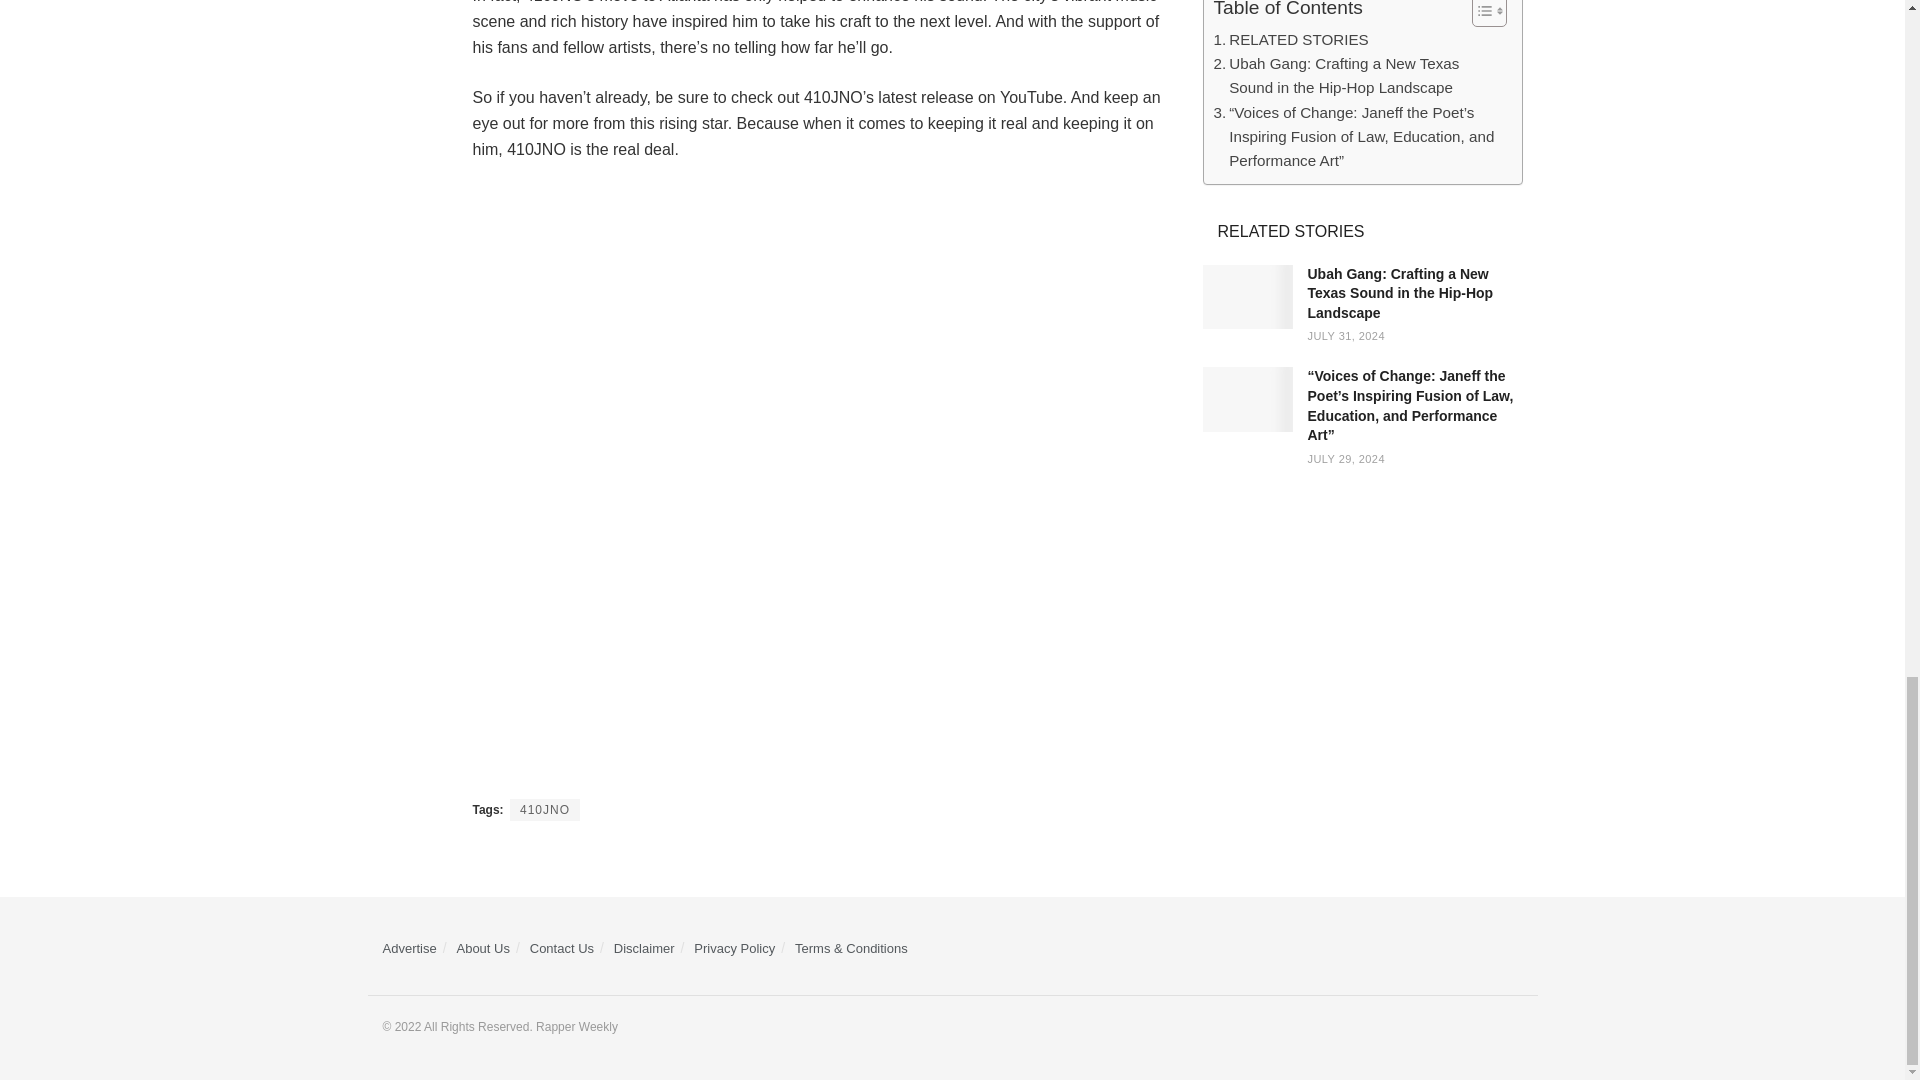 The image size is (1920, 1080). I want to click on 410JNO, so click(544, 810).